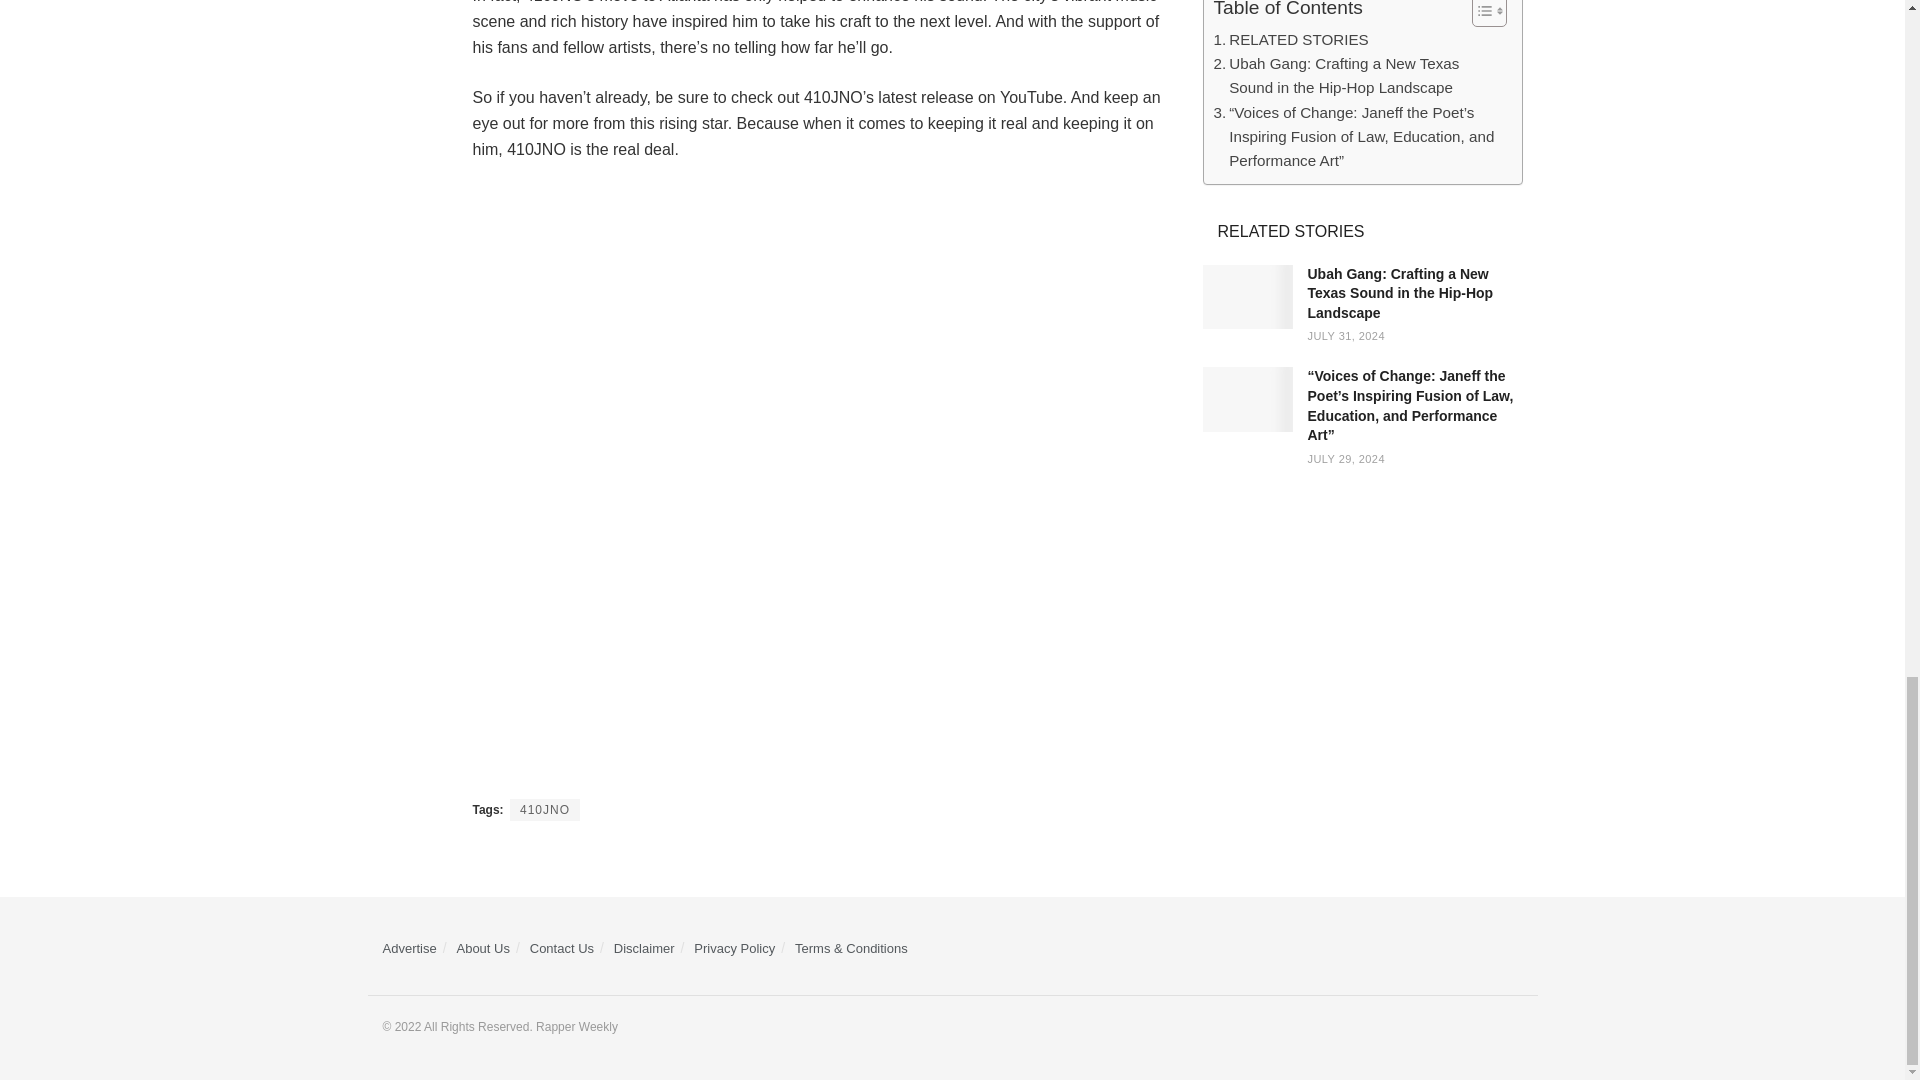 The image size is (1920, 1080). I want to click on 410JNO, so click(544, 810).